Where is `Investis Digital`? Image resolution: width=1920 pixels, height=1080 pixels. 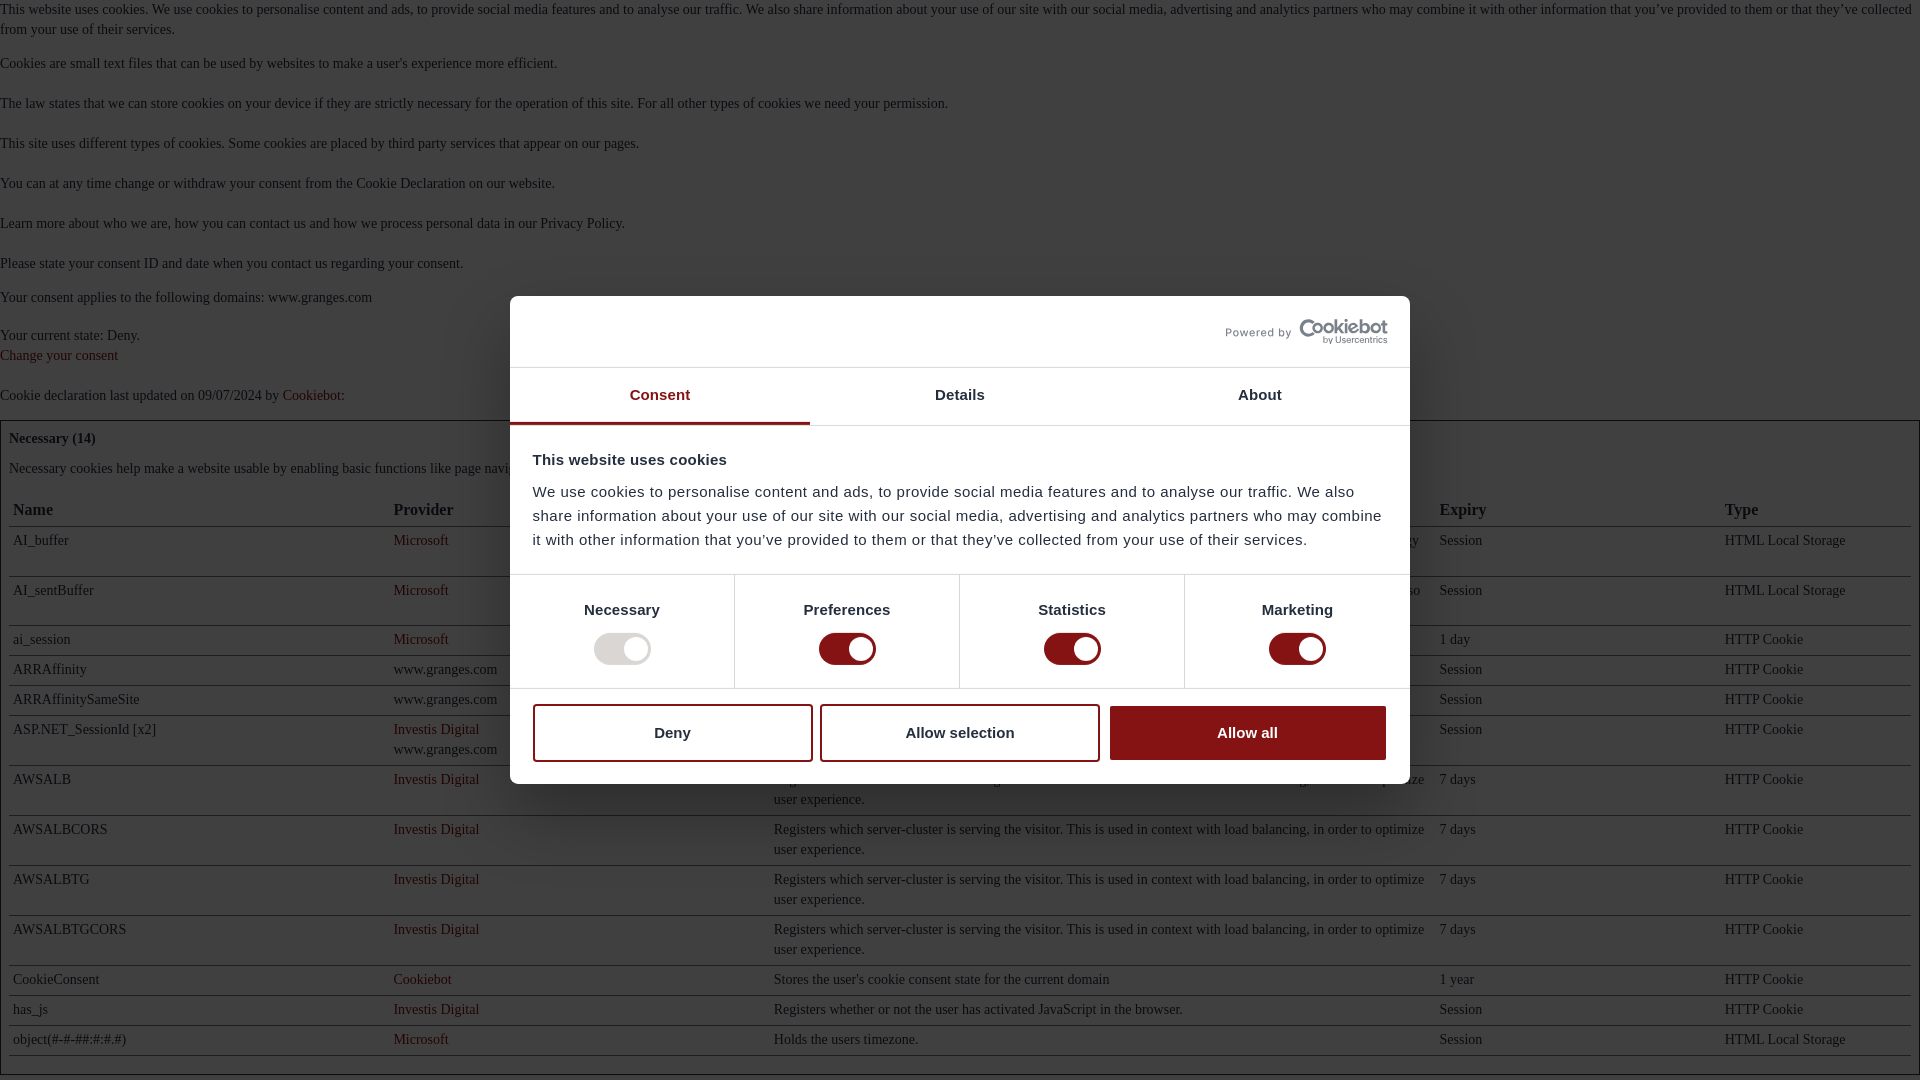 Investis Digital is located at coordinates (436, 729).